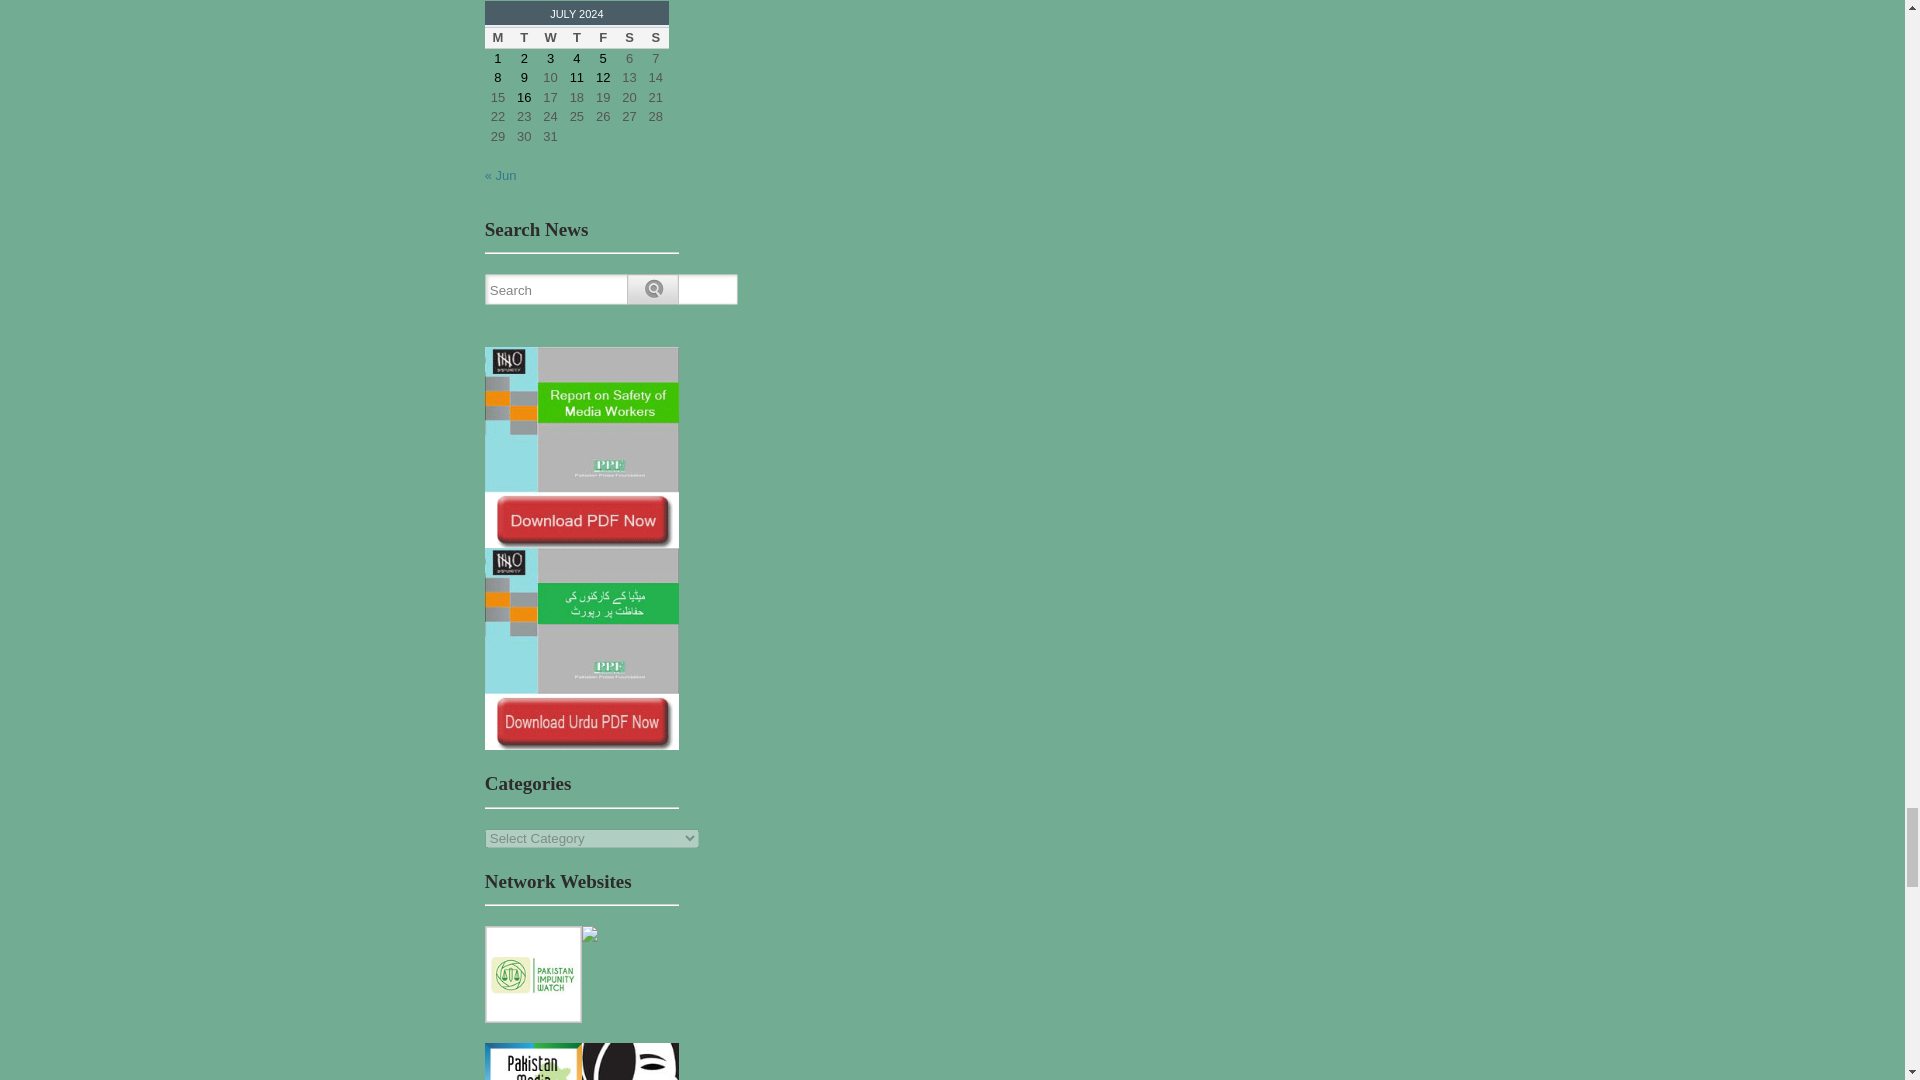 The height and width of the screenshot is (1080, 1920). I want to click on Tuesday, so click(524, 38).